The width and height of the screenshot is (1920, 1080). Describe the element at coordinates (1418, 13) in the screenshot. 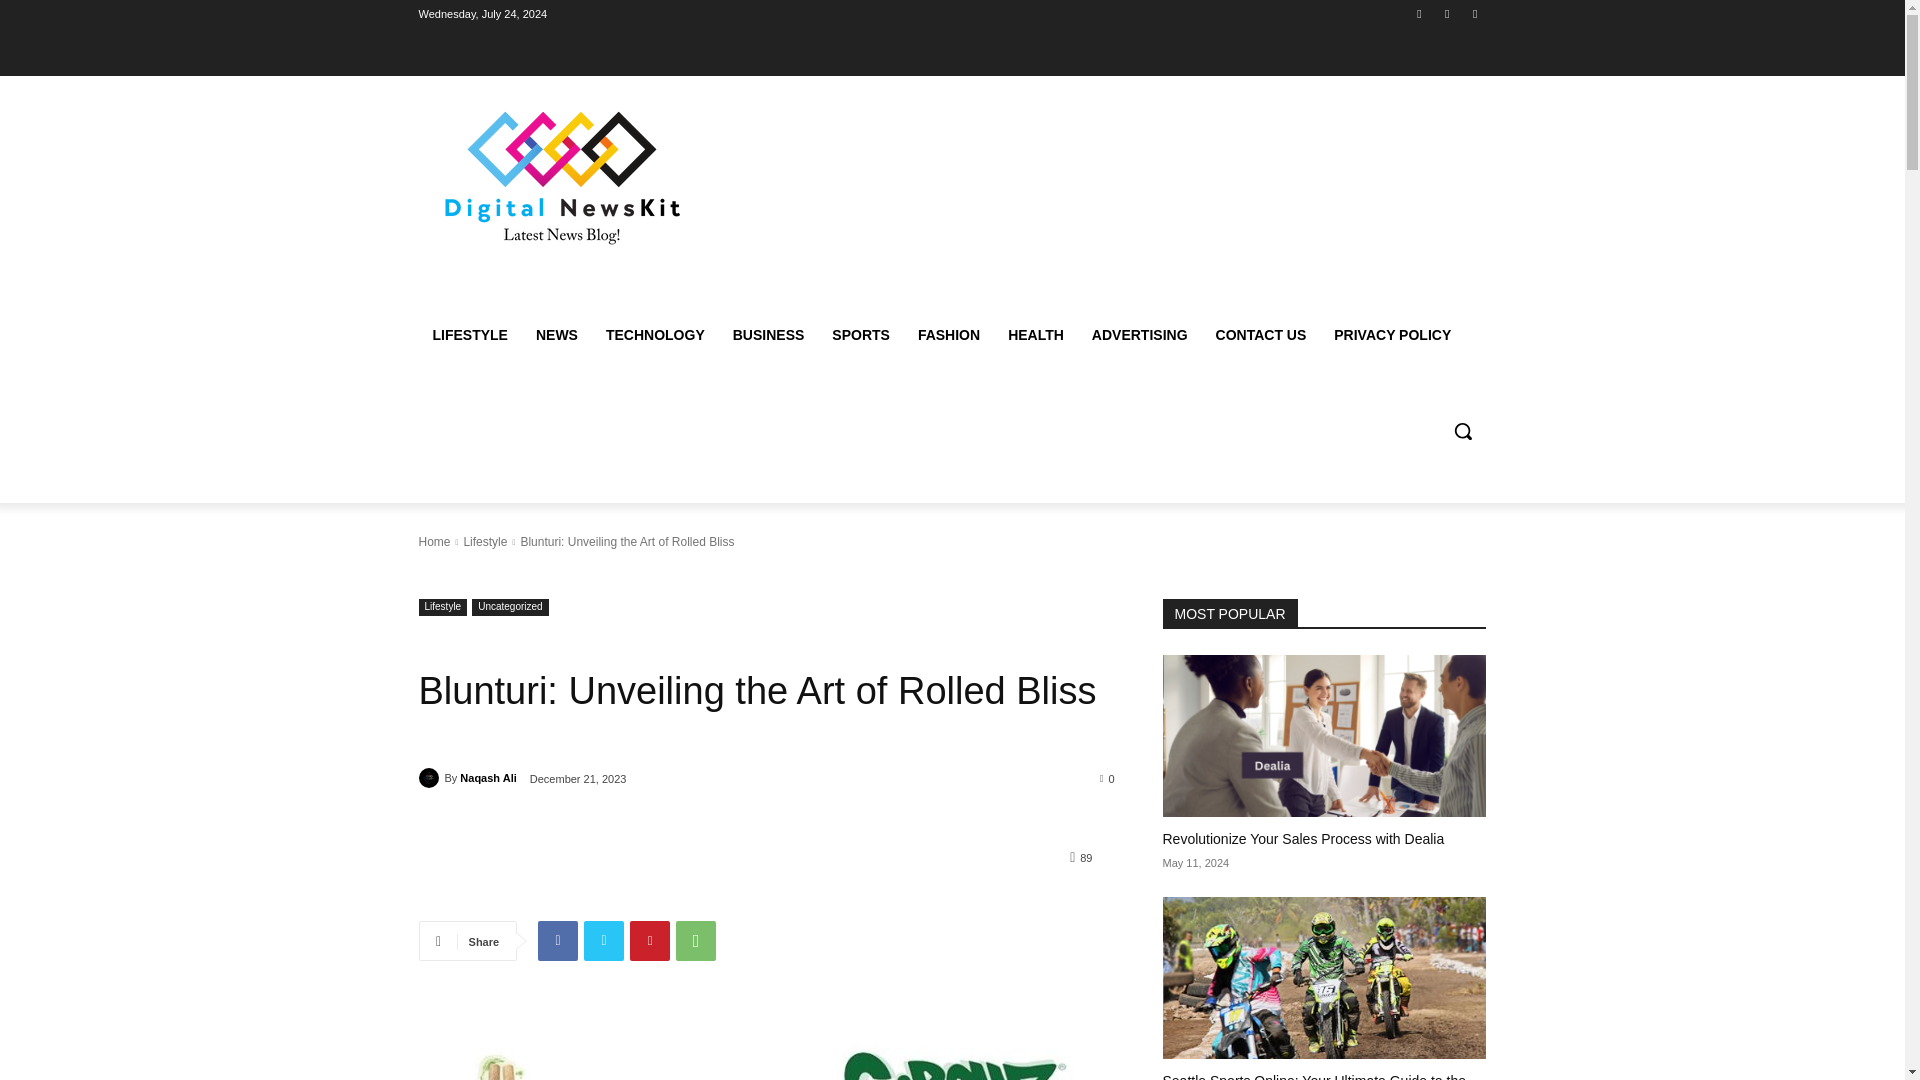

I see `Instagram` at that location.